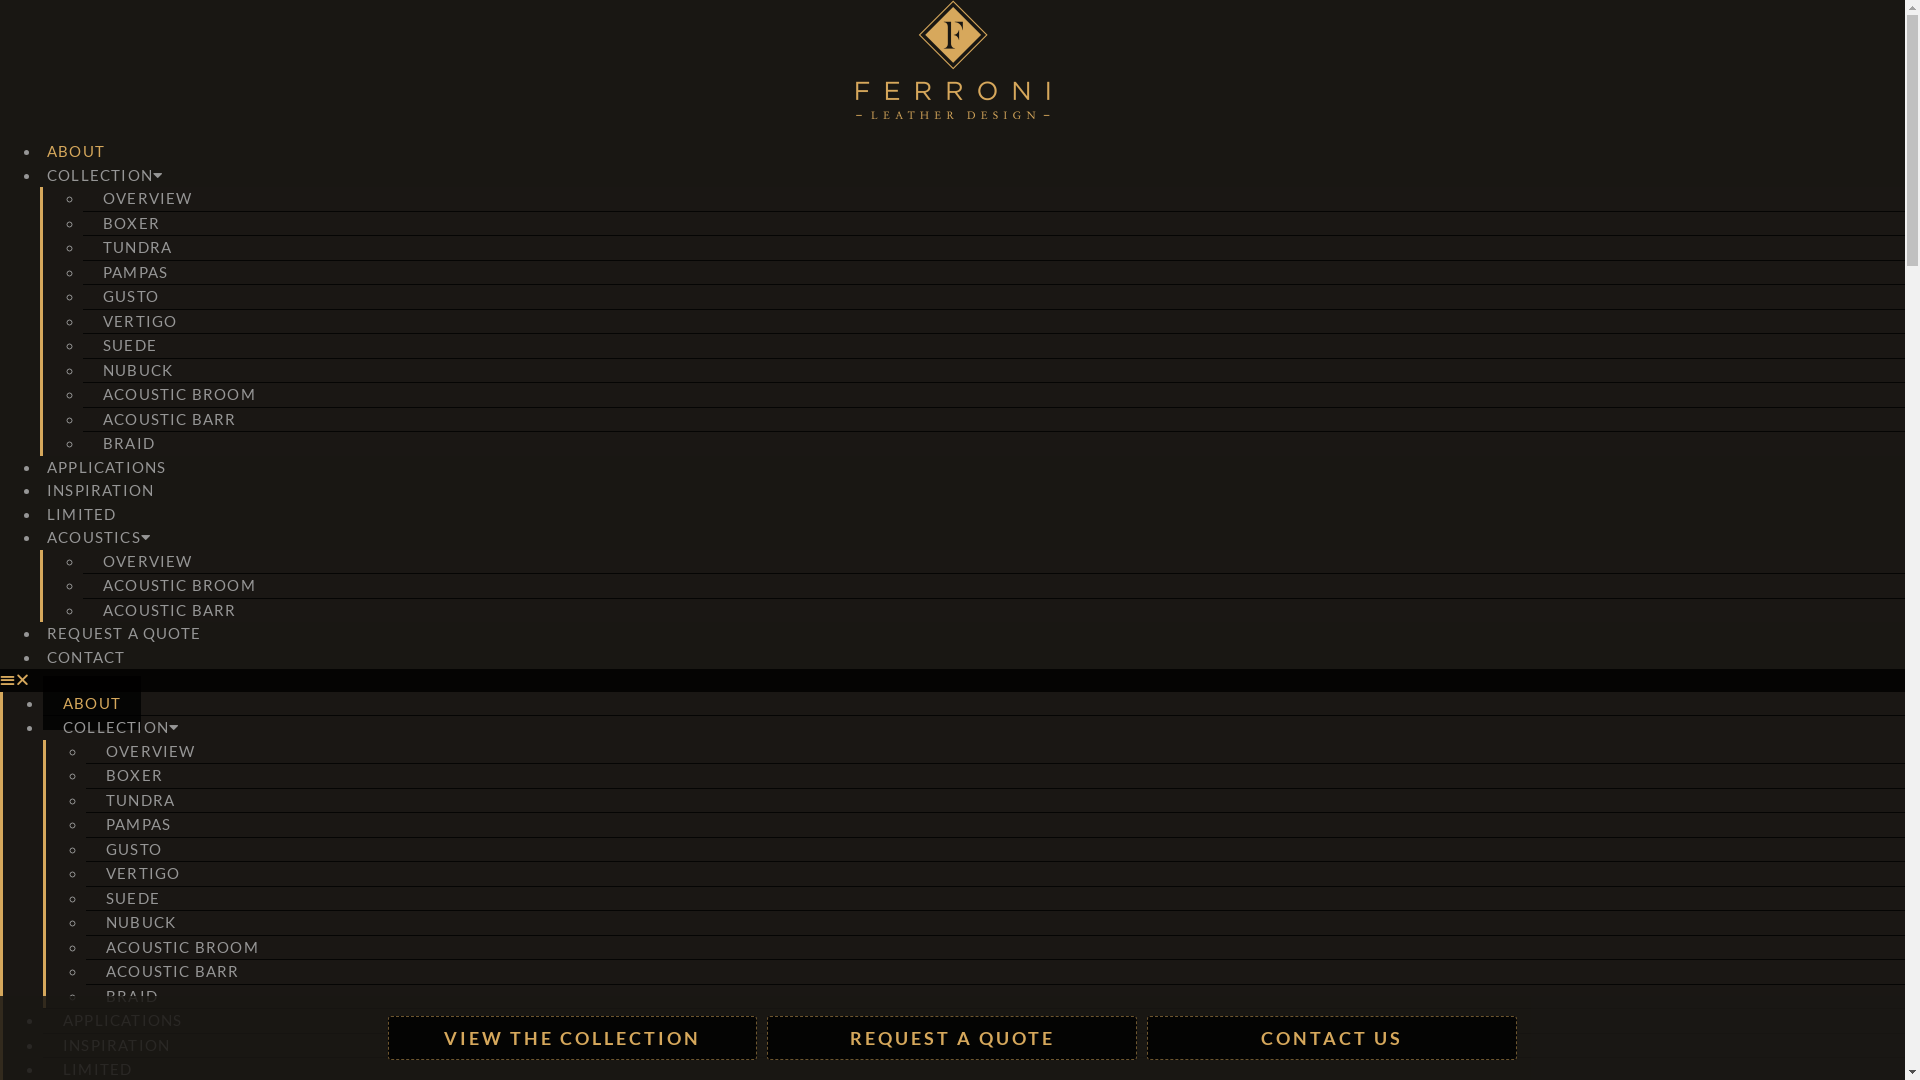 The image size is (1920, 1080). Describe the element at coordinates (151, 751) in the screenshot. I see `OVERVIEW` at that location.